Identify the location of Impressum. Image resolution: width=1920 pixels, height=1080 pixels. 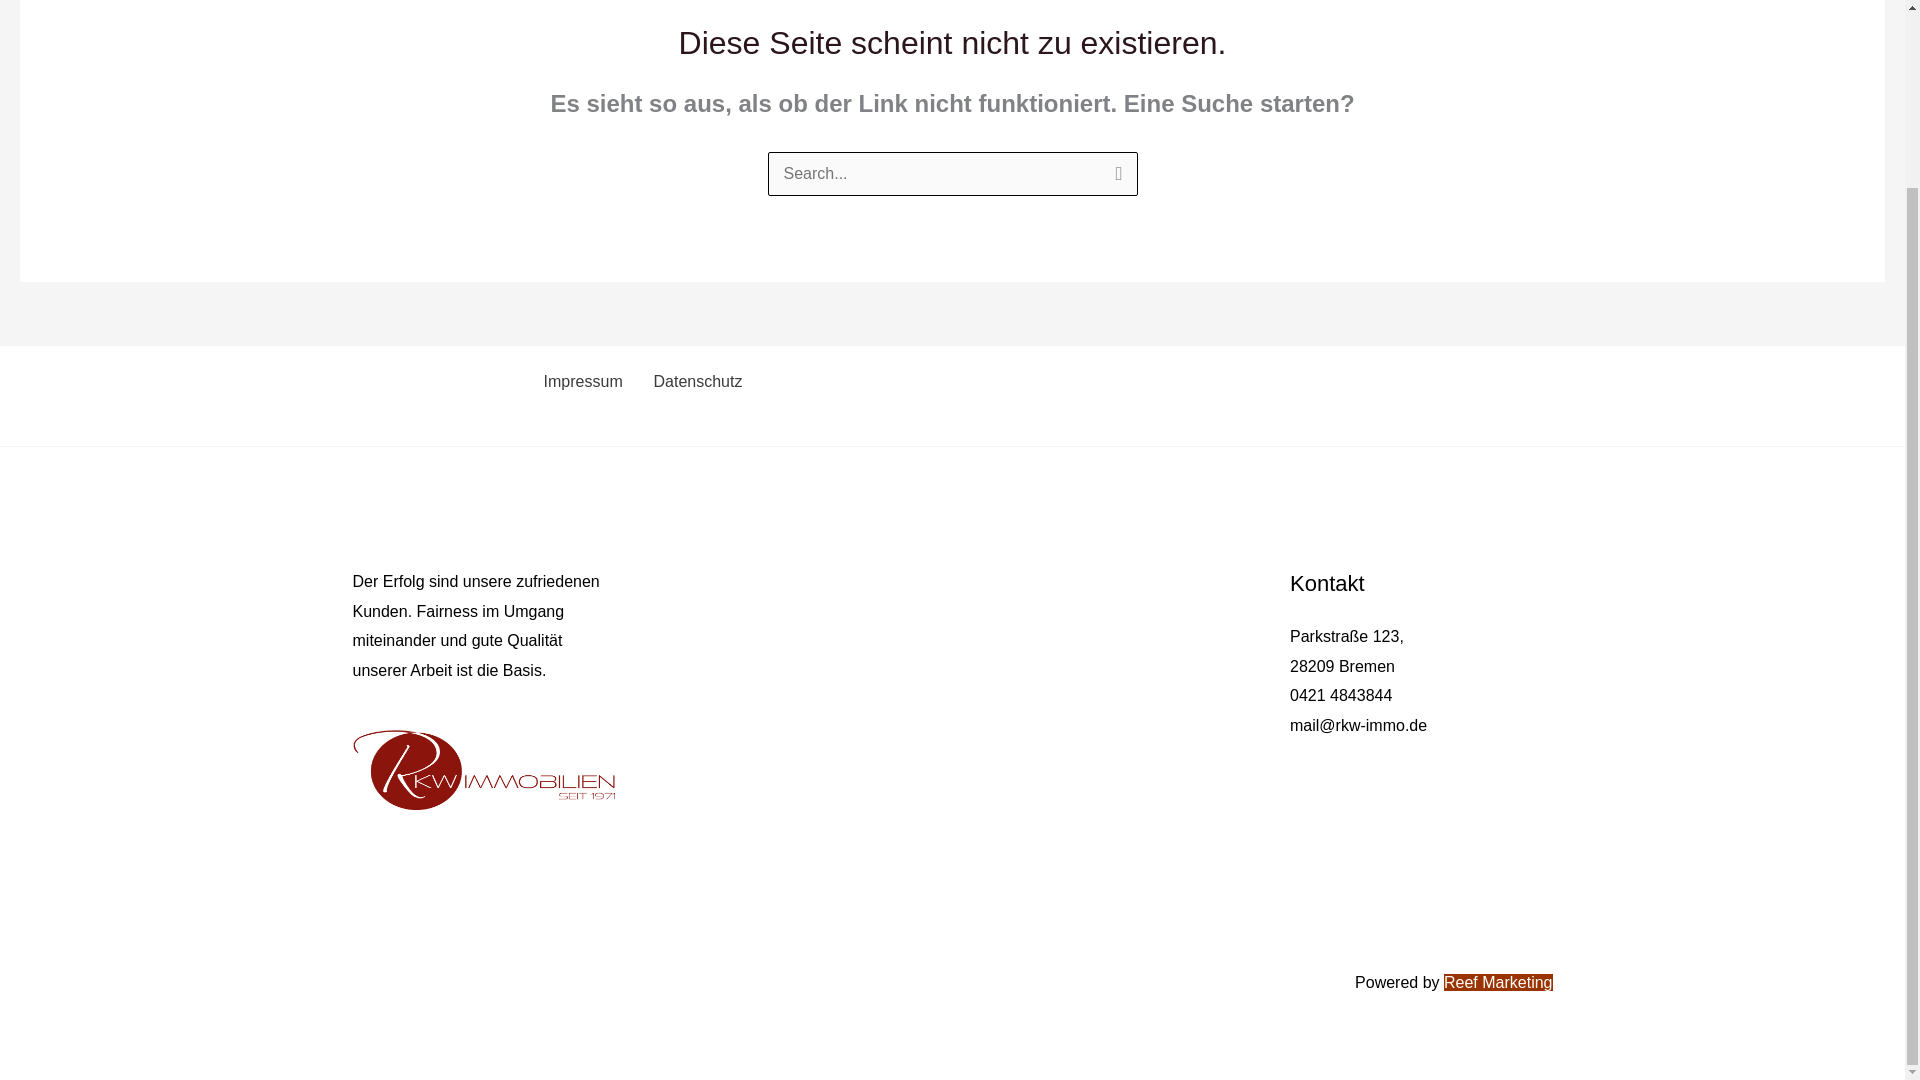
(580, 381).